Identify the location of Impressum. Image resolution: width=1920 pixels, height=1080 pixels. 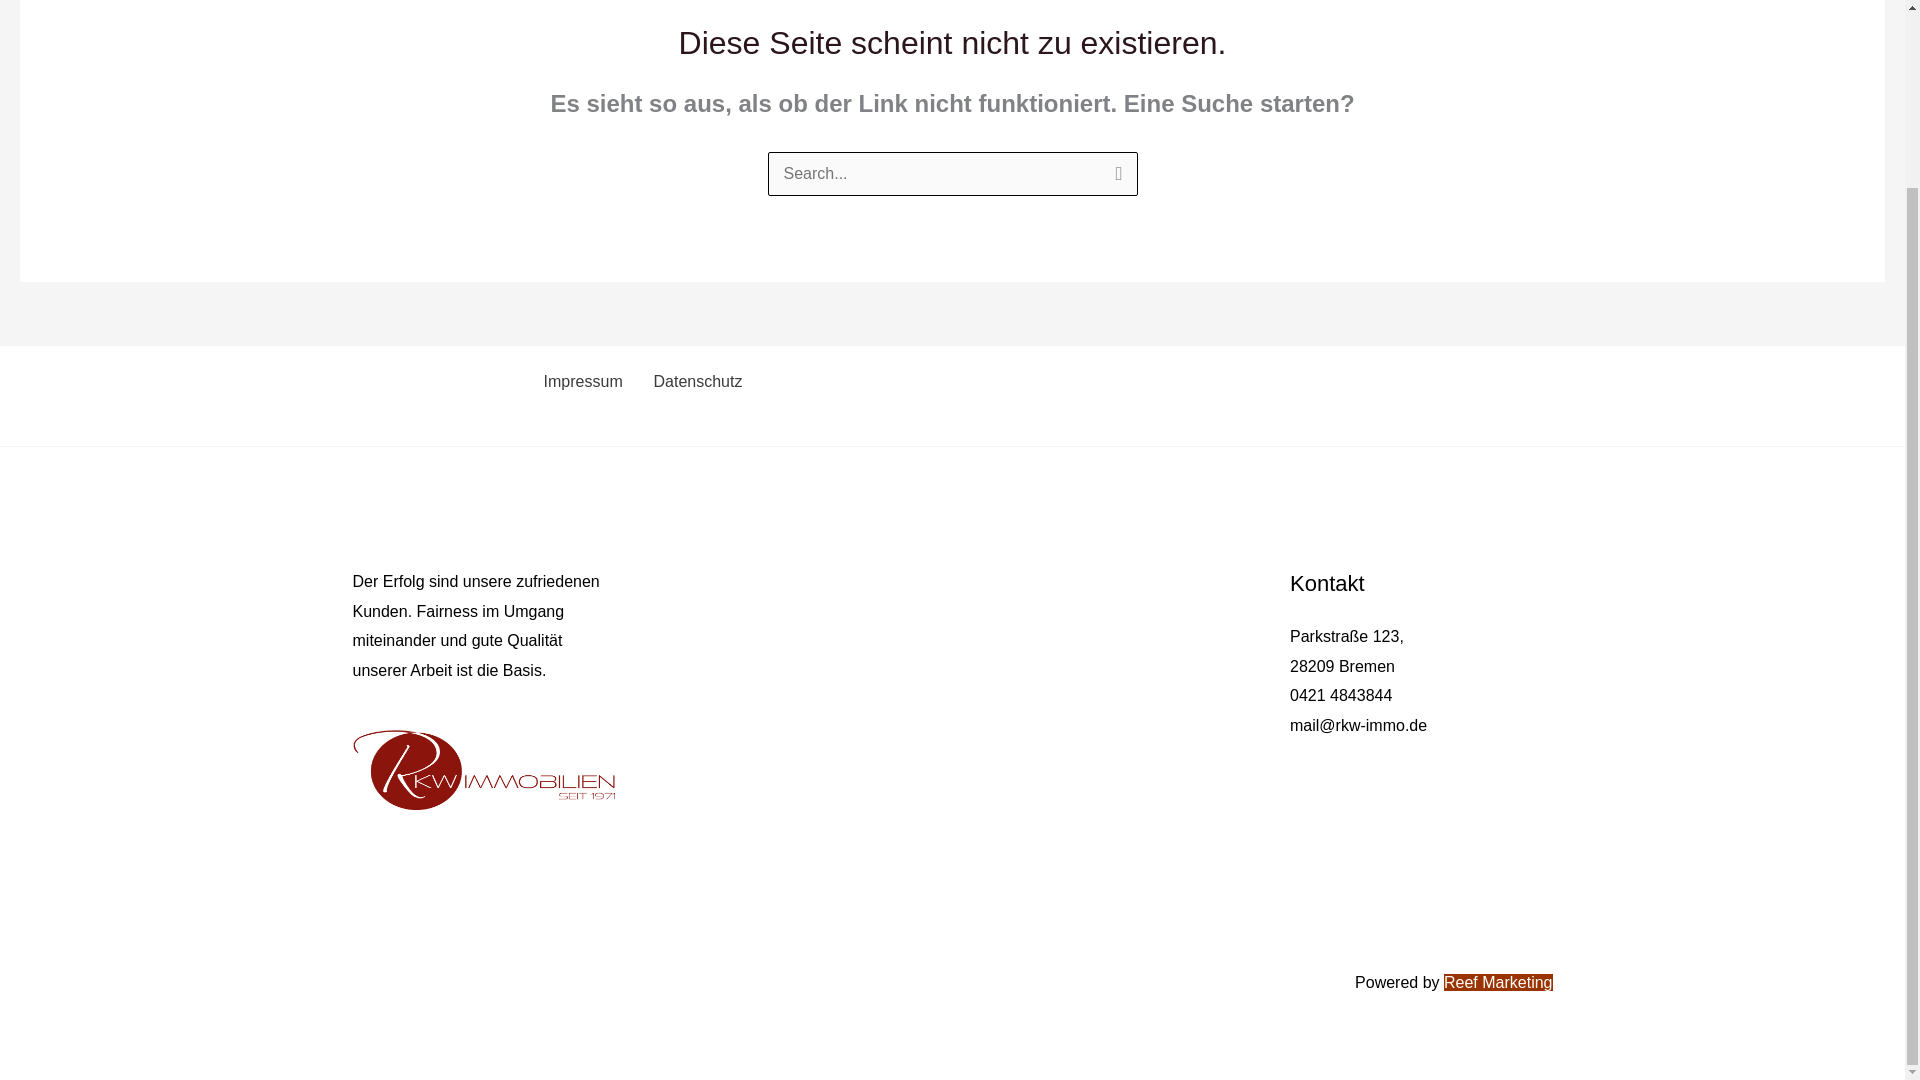
(580, 381).